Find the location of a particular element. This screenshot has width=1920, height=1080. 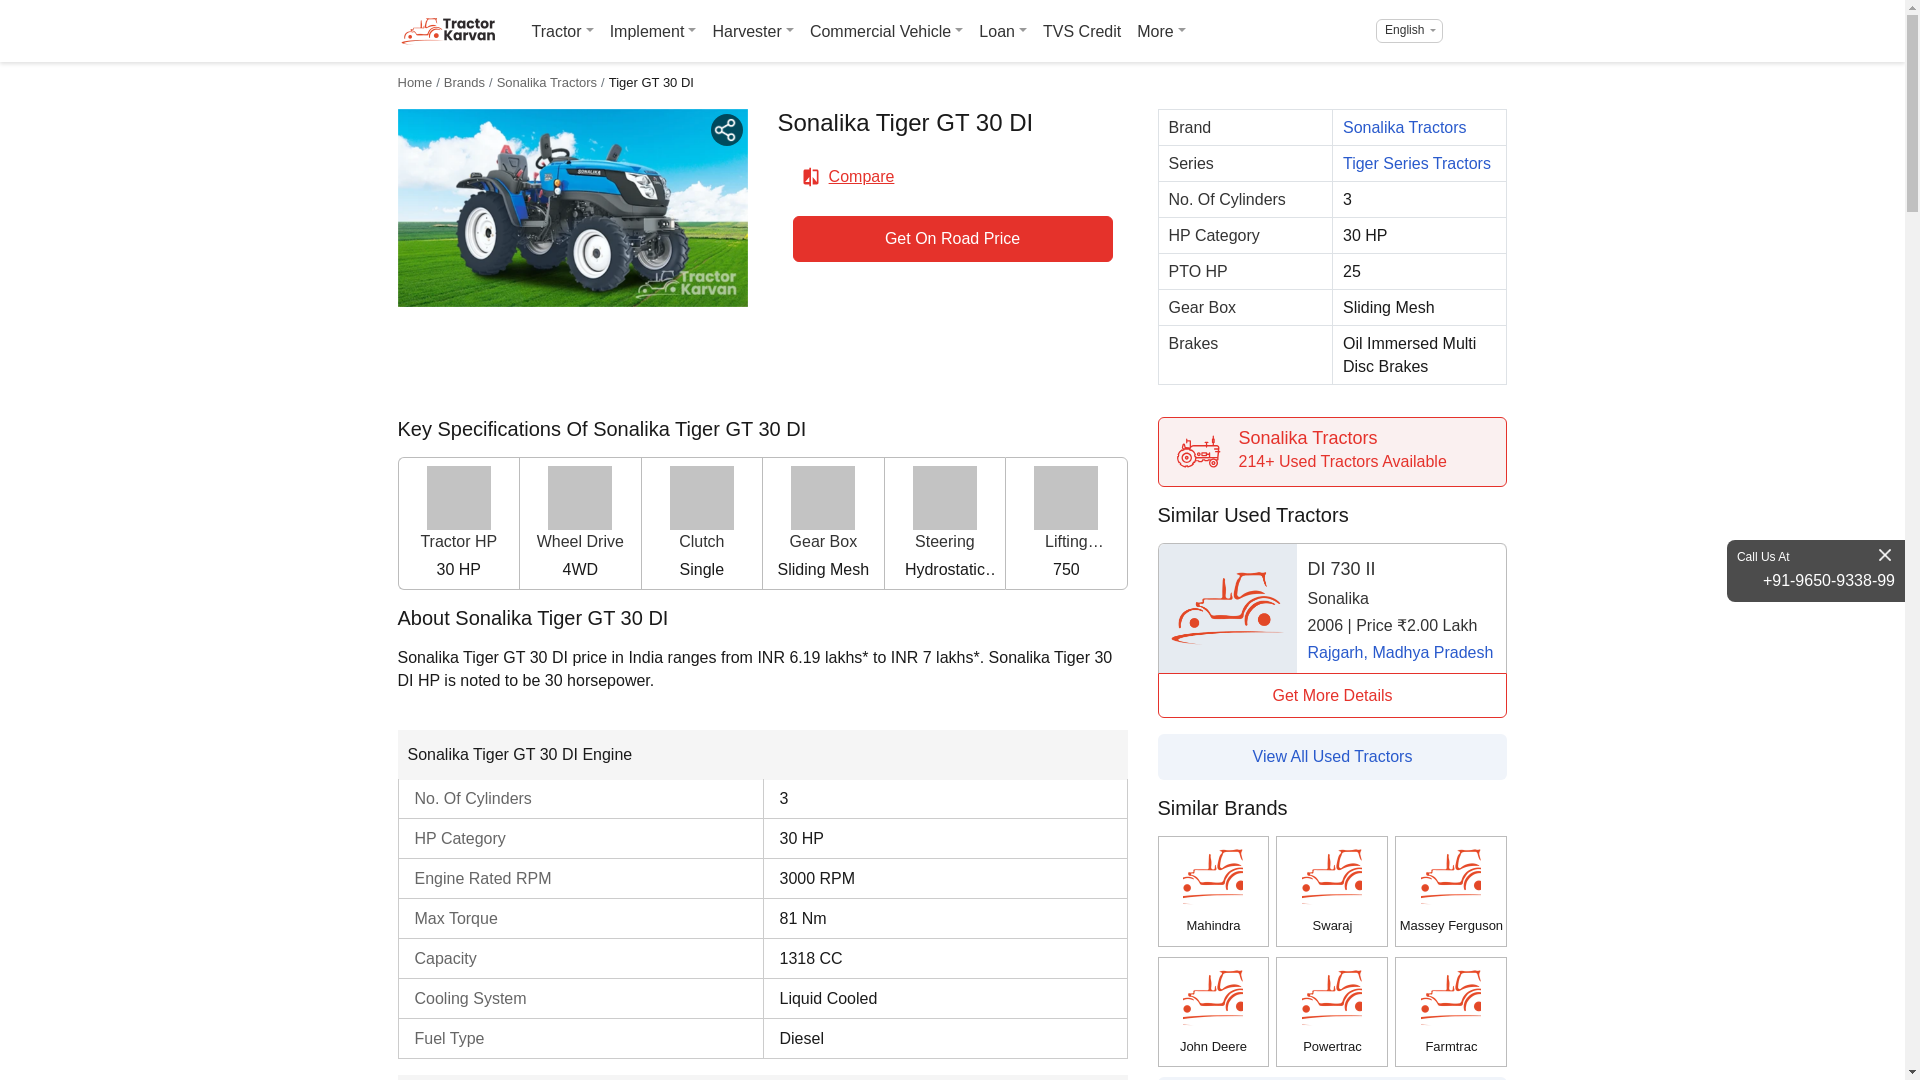

Implement is located at coordinates (653, 32).